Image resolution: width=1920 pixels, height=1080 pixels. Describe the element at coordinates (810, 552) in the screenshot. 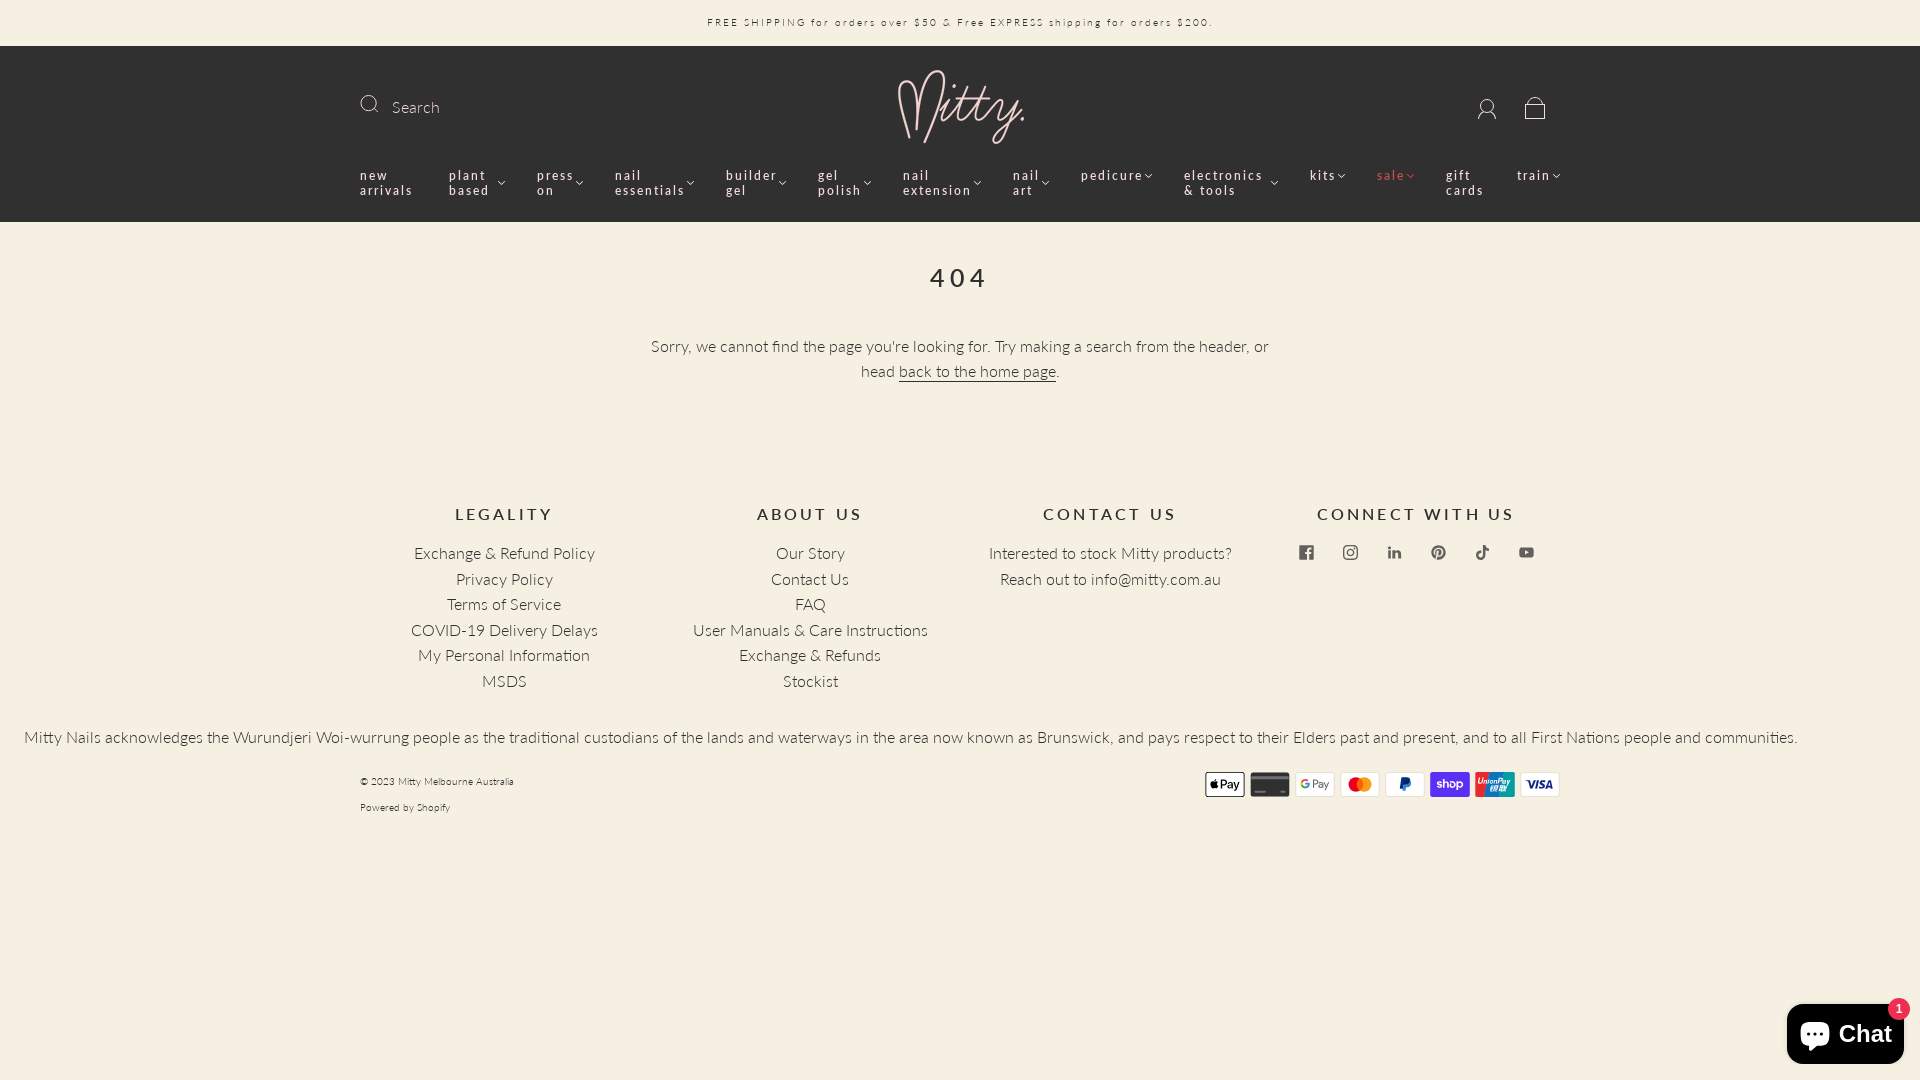

I see `Our Story` at that location.